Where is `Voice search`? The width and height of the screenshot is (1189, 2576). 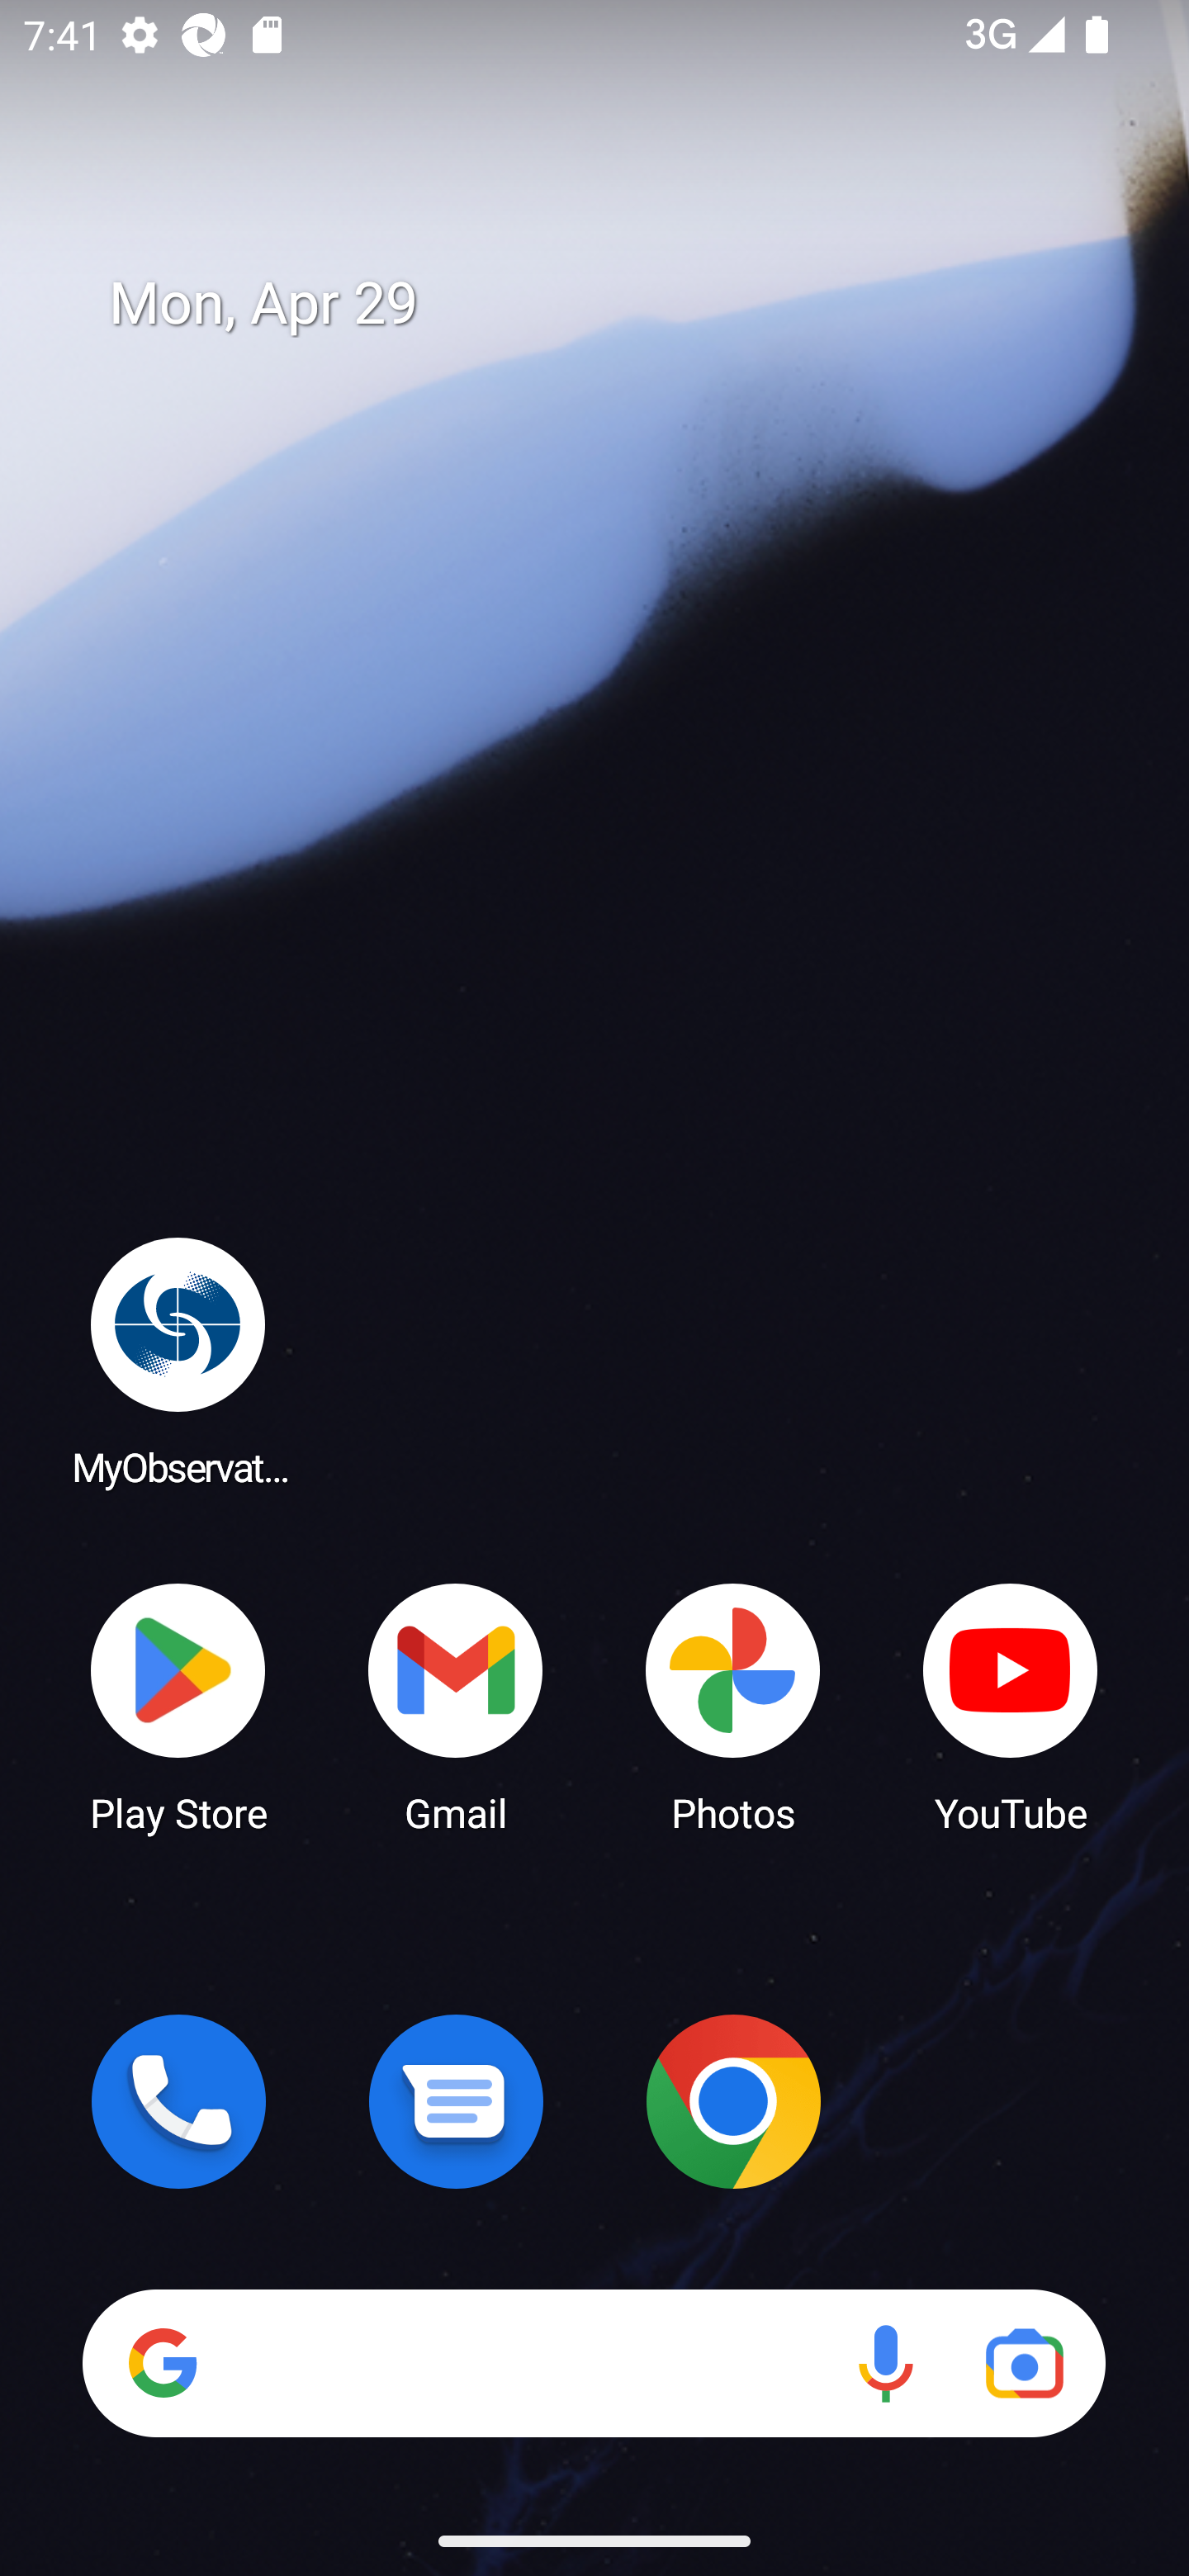
Voice search is located at coordinates (885, 2363).